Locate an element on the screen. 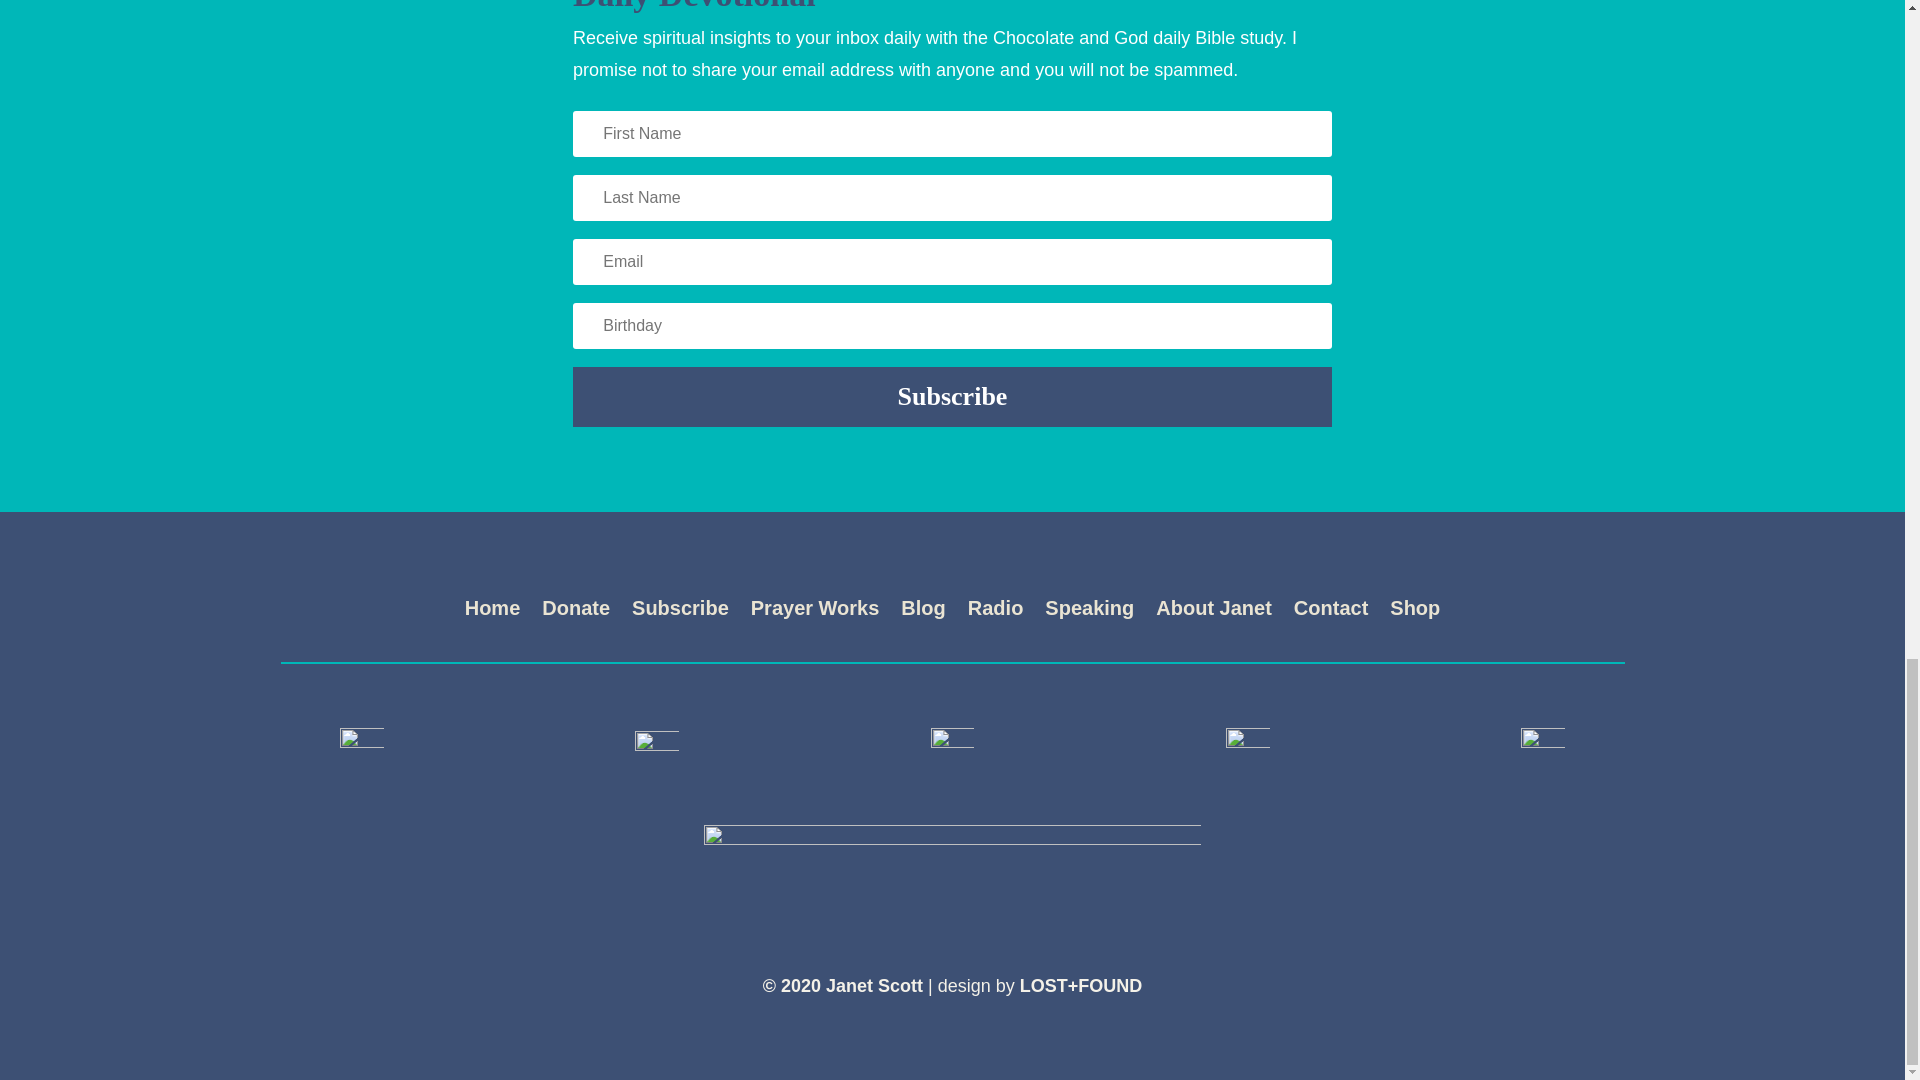 This screenshot has width=1920, height=1080. facebok-footer-icon is located at coordinates (362, 748).